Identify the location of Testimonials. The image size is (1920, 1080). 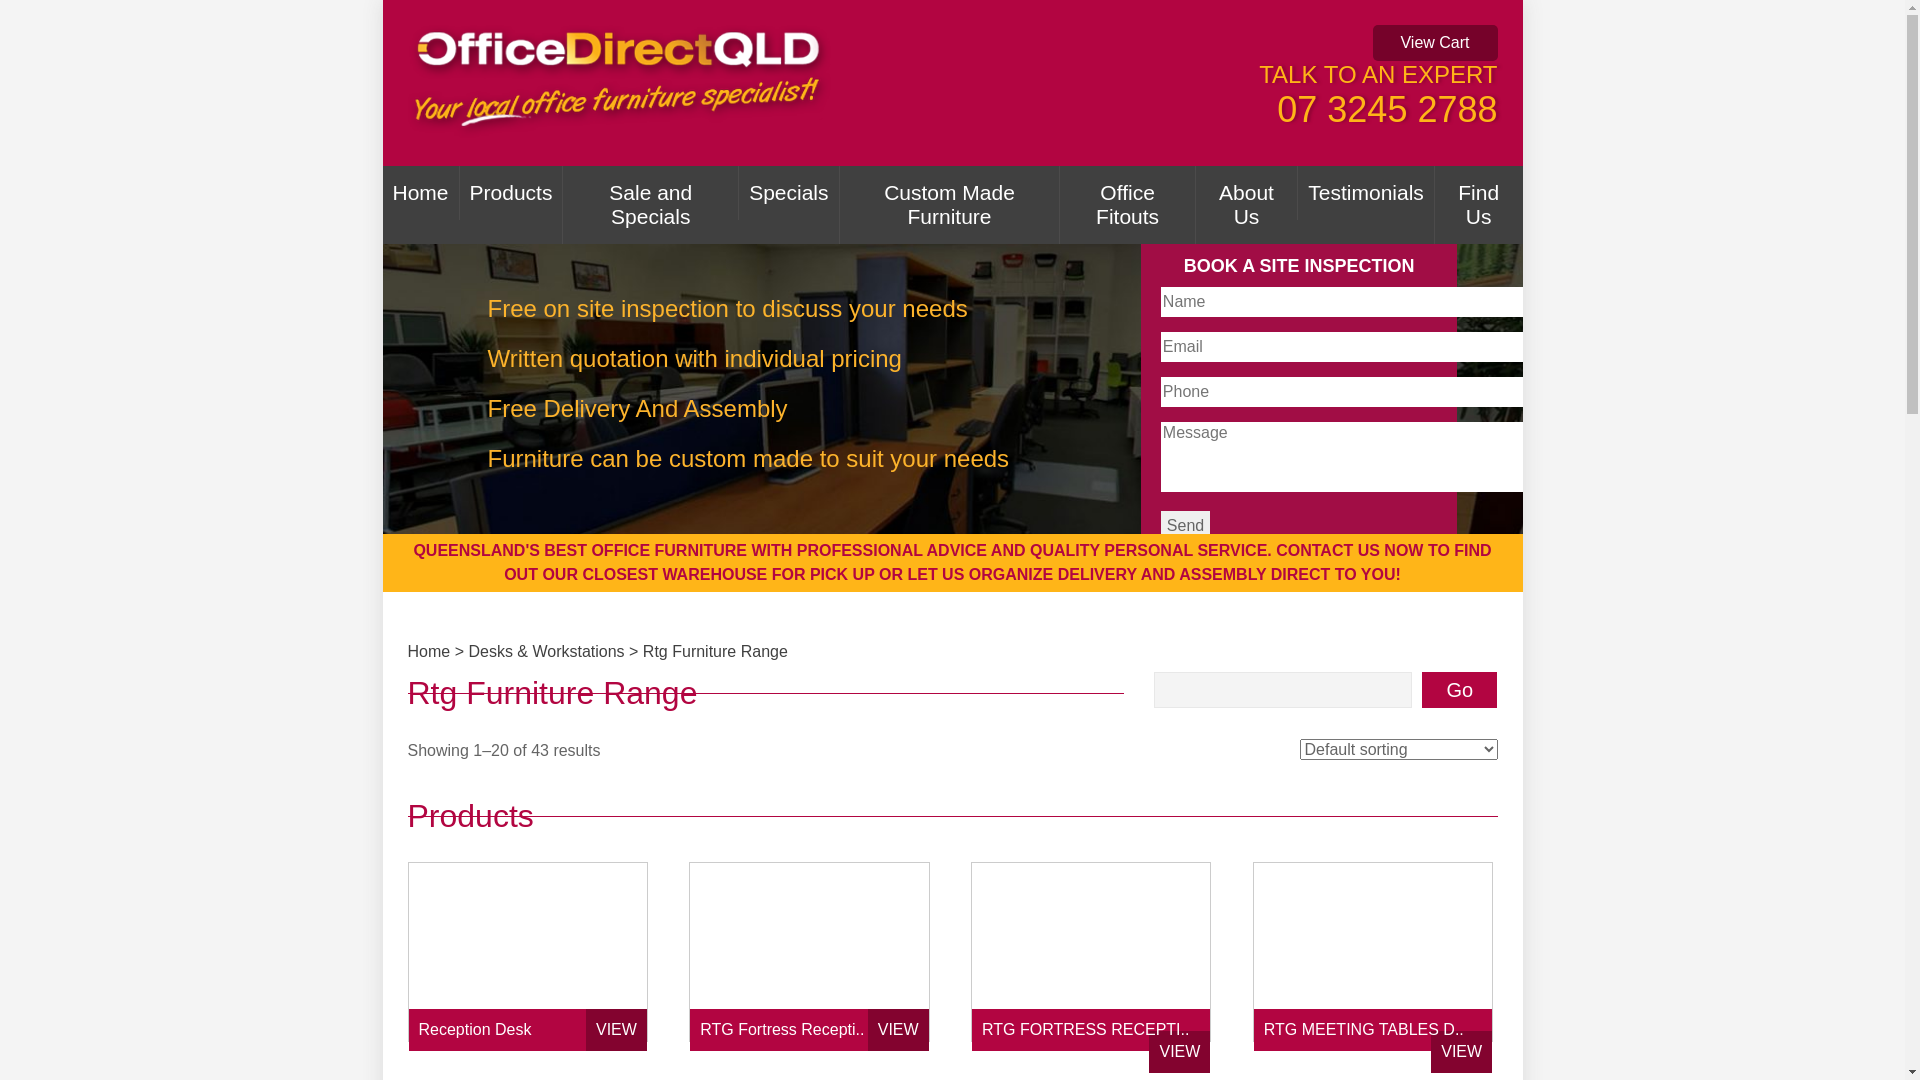
(1366, 193).